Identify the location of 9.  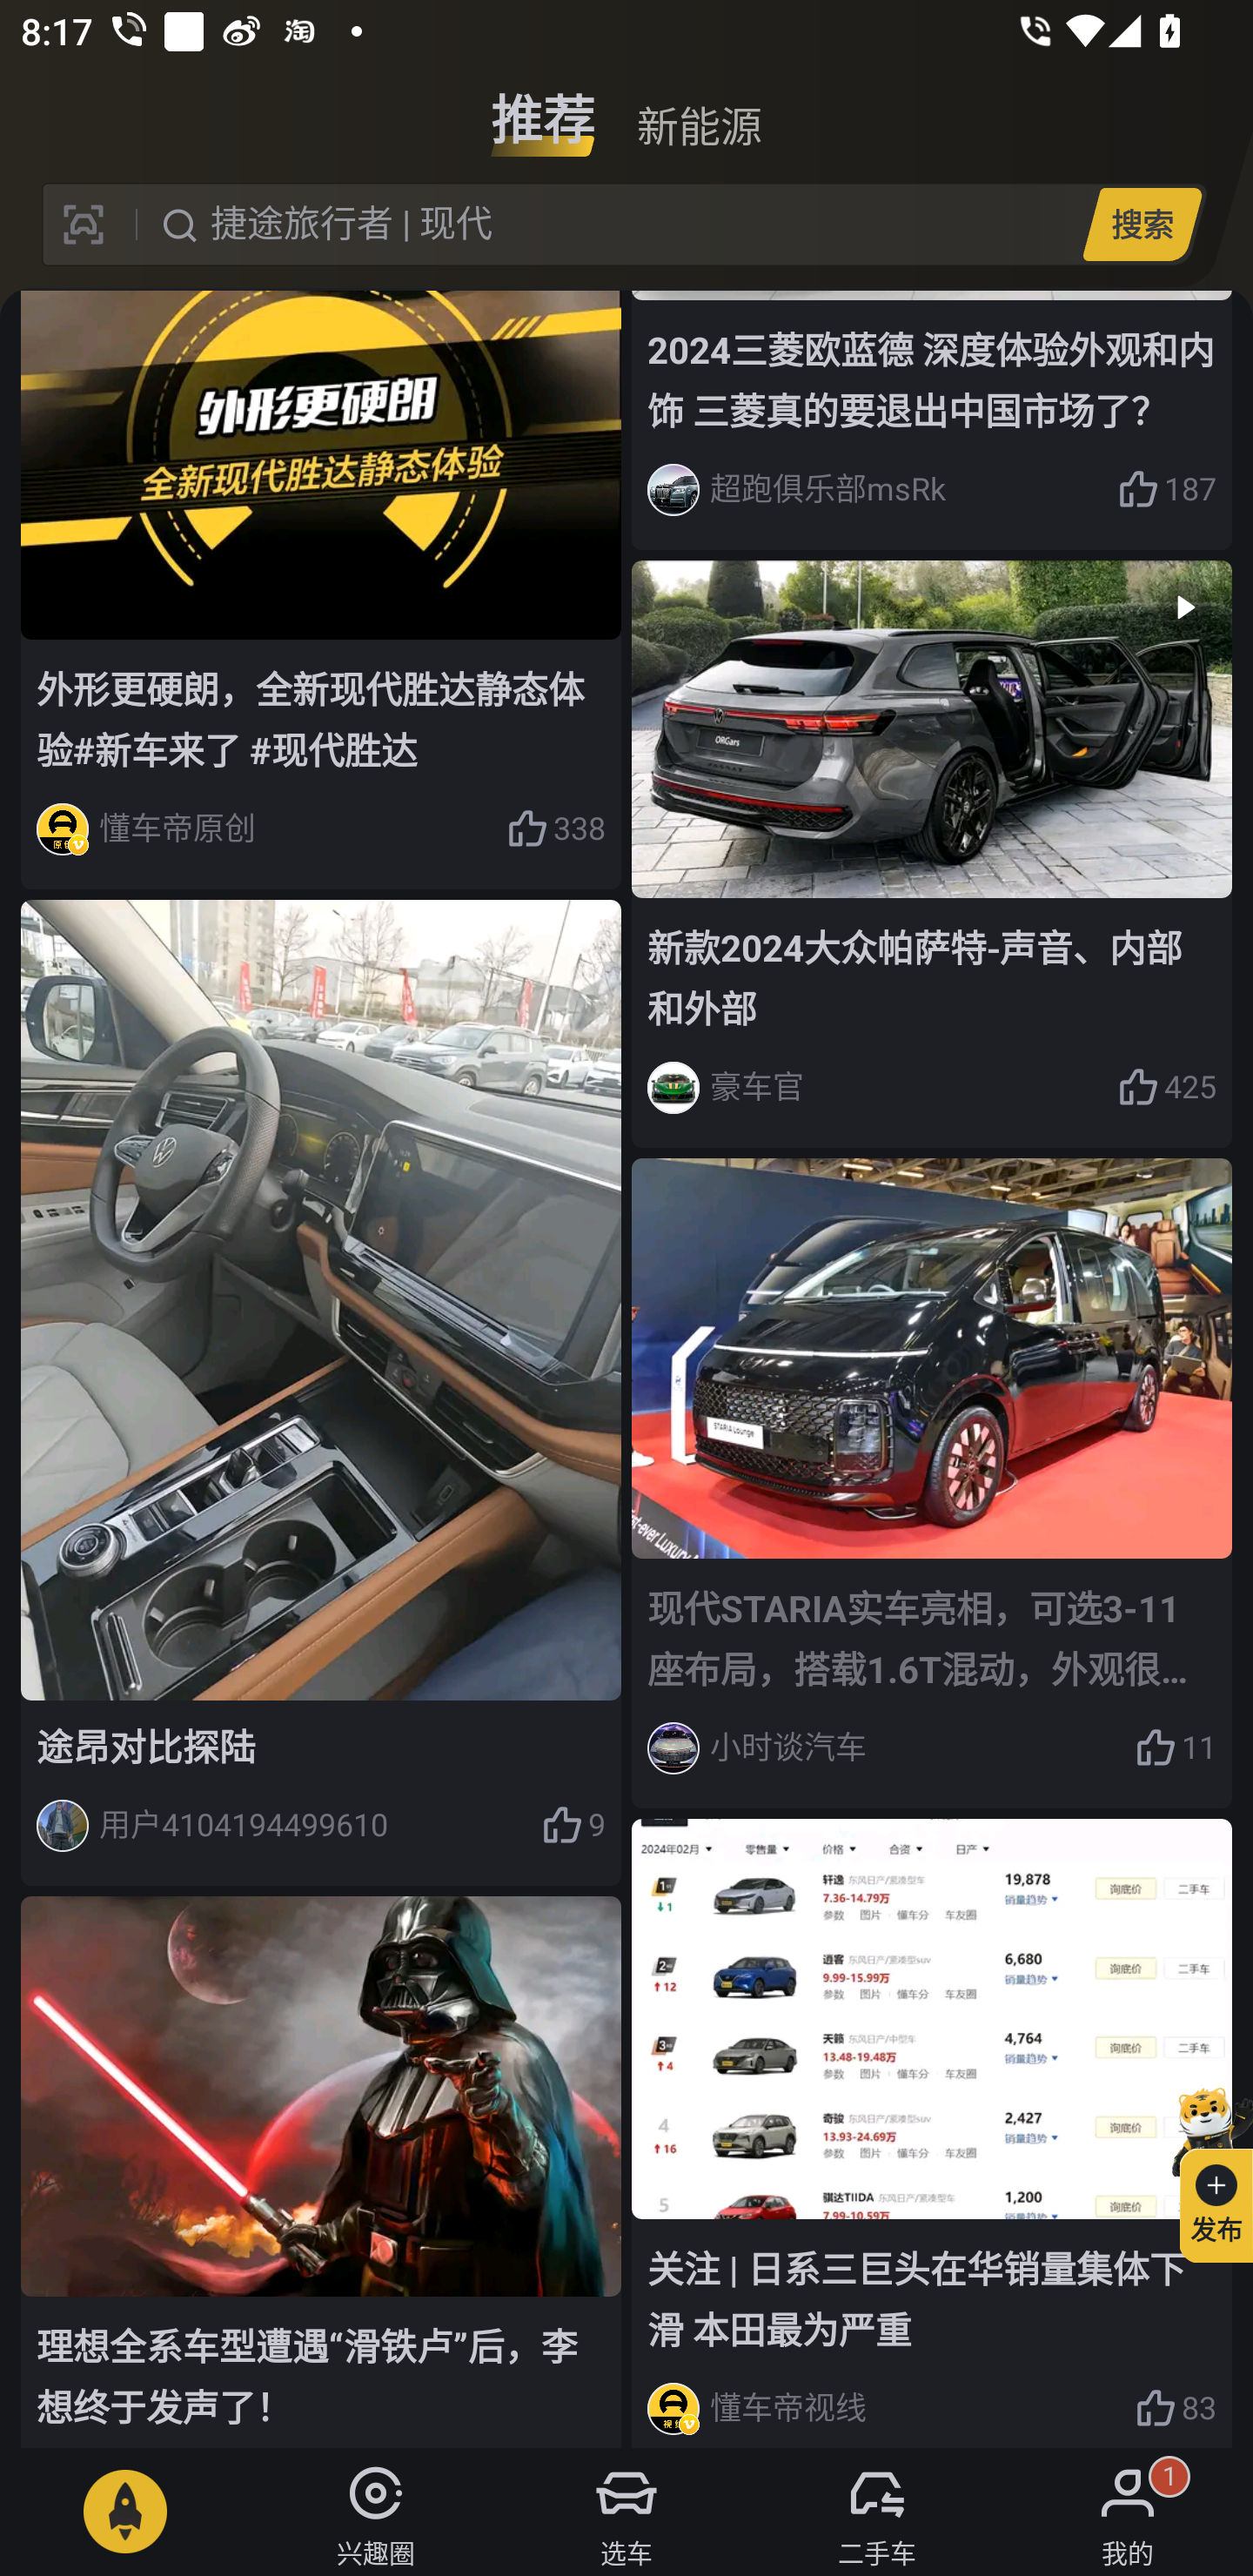
(573, 1826).